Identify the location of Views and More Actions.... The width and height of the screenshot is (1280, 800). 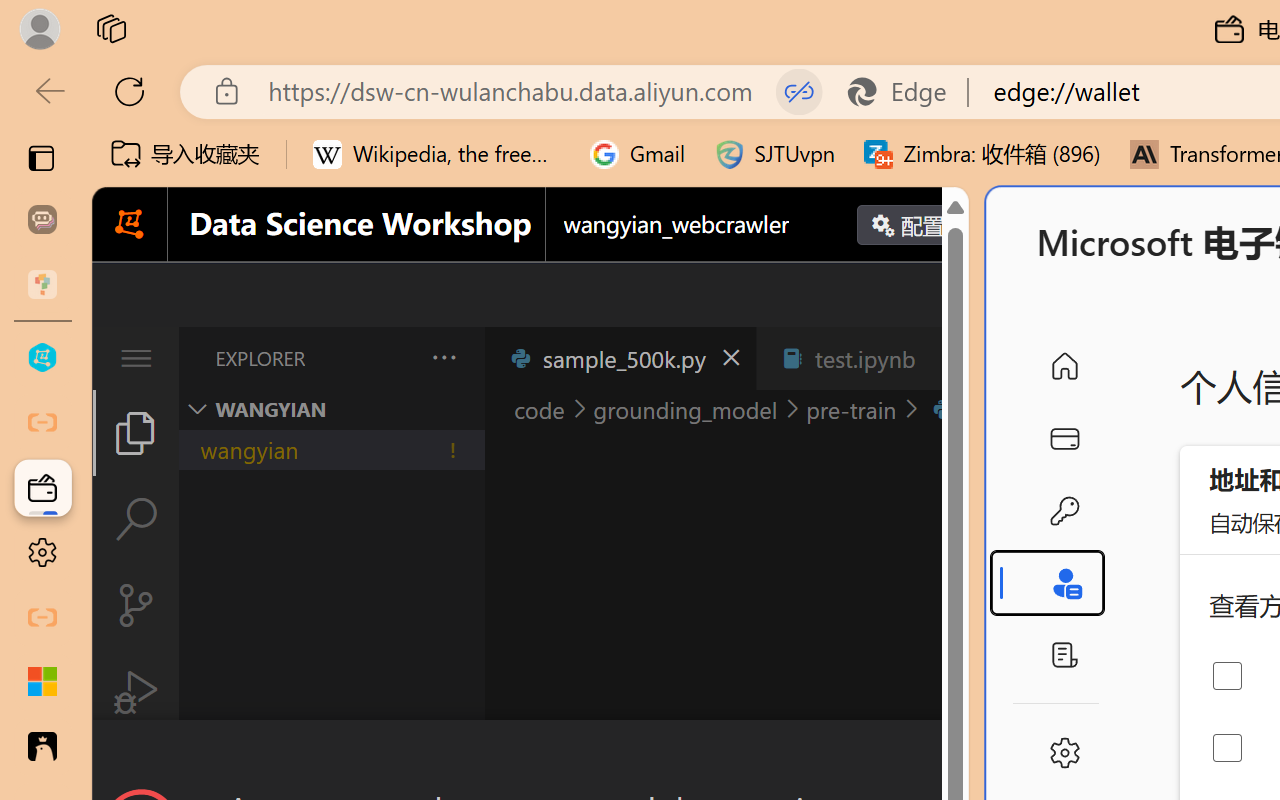
(442, 357).